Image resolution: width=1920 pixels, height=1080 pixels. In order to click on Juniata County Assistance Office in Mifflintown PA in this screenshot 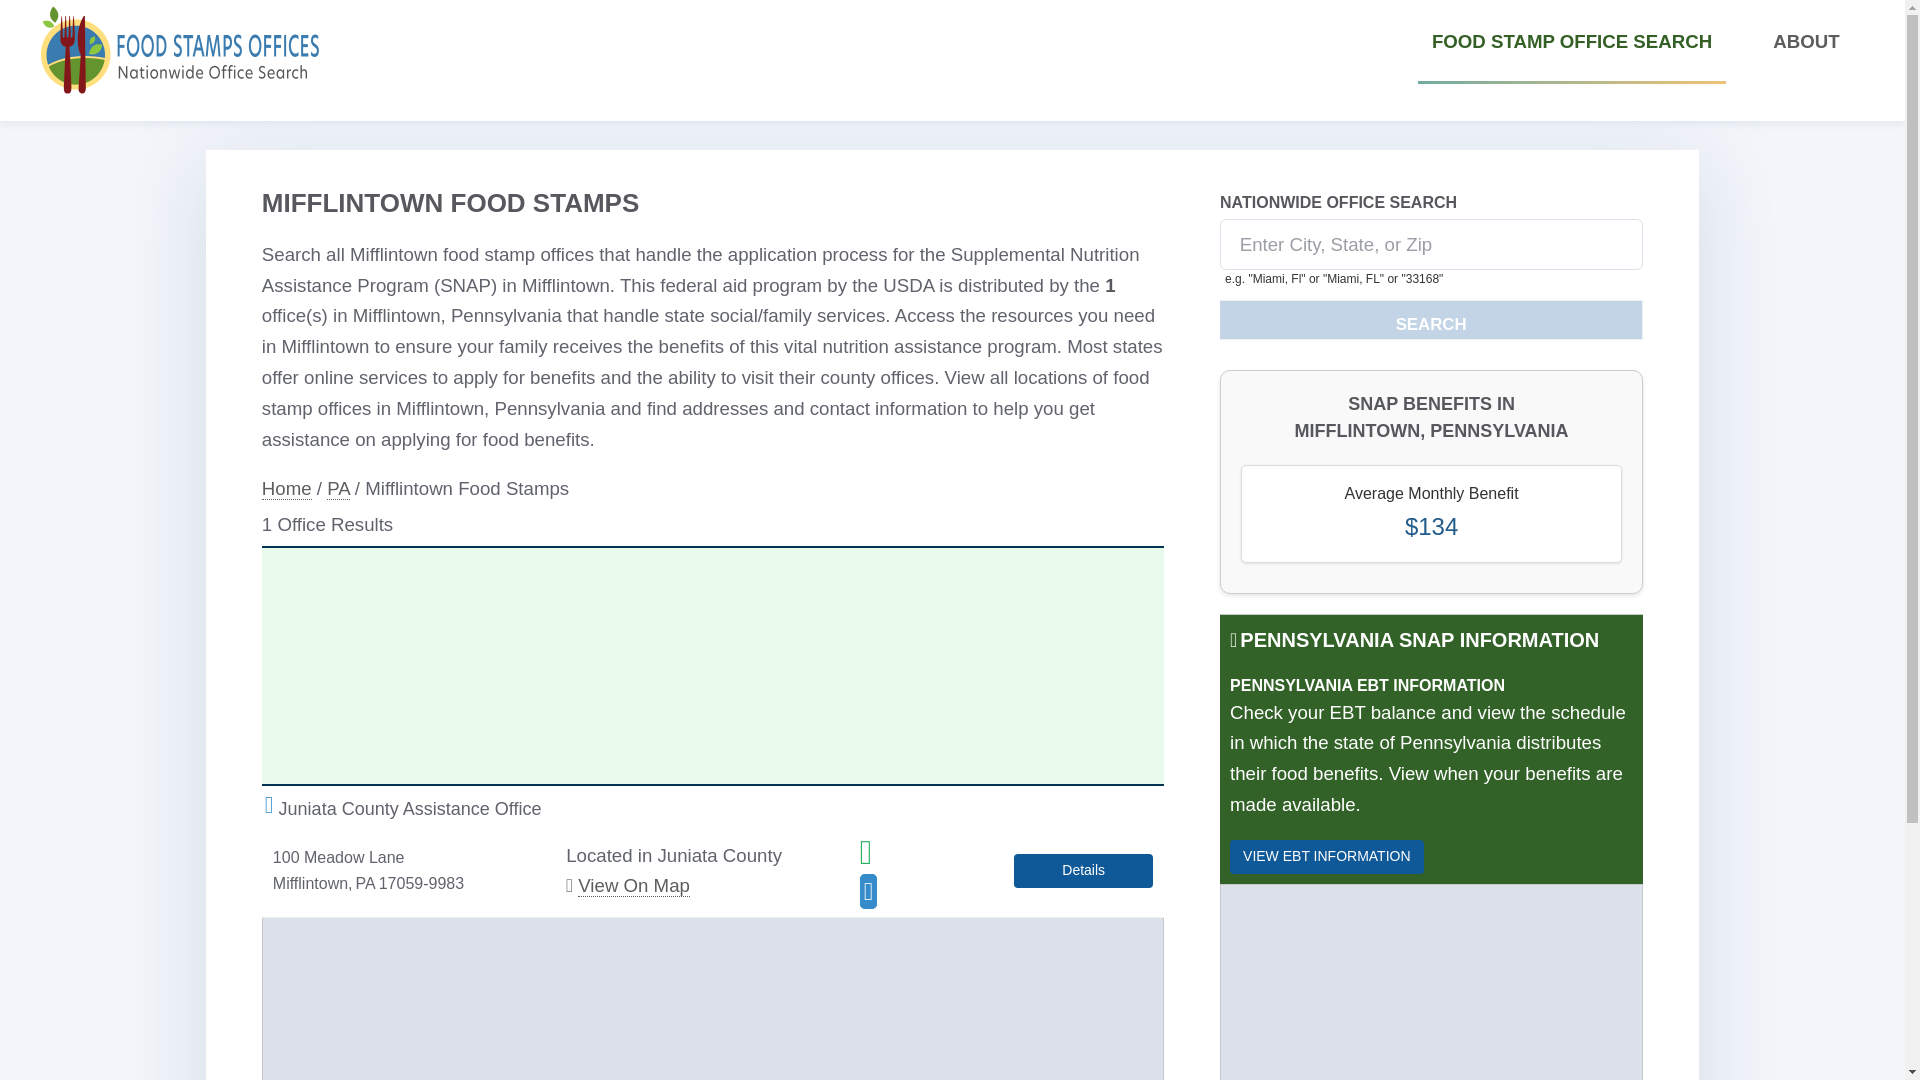, I will do `click(1083, 870)`.